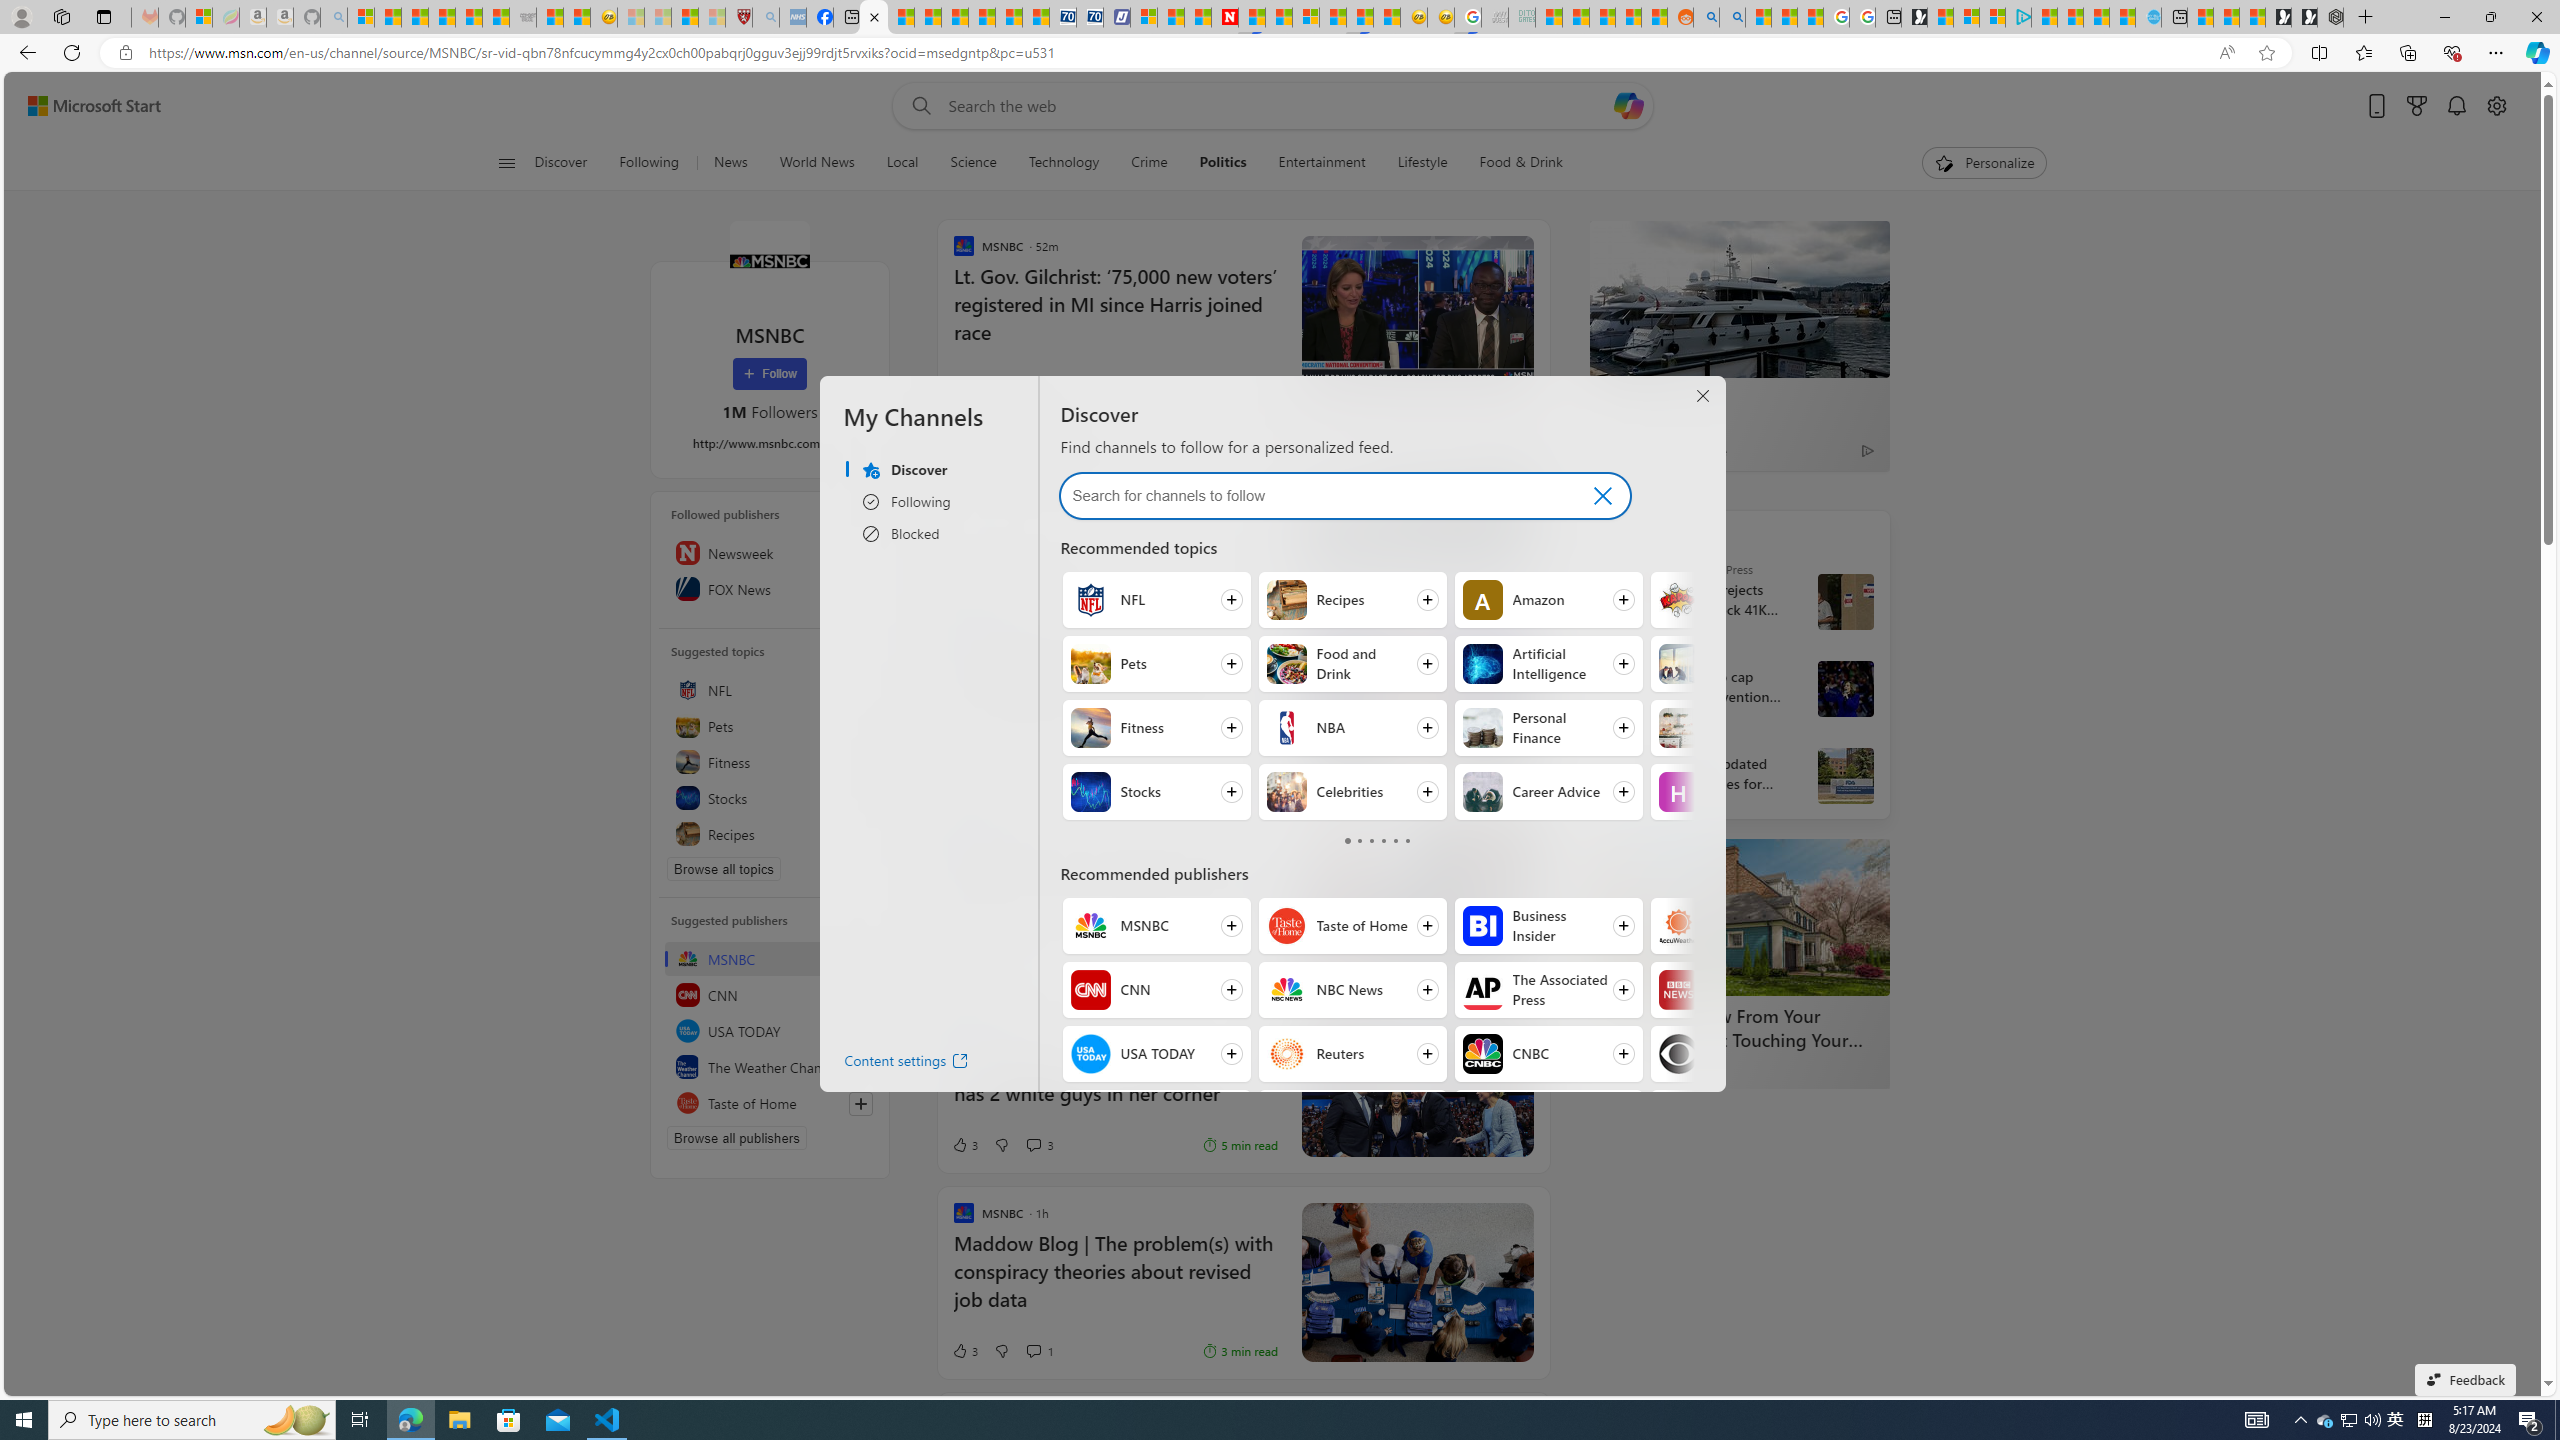  What do you see at coordinates (1090, 990) in the screenshot?
I see `CNN` at bounding box center [1090, 990].